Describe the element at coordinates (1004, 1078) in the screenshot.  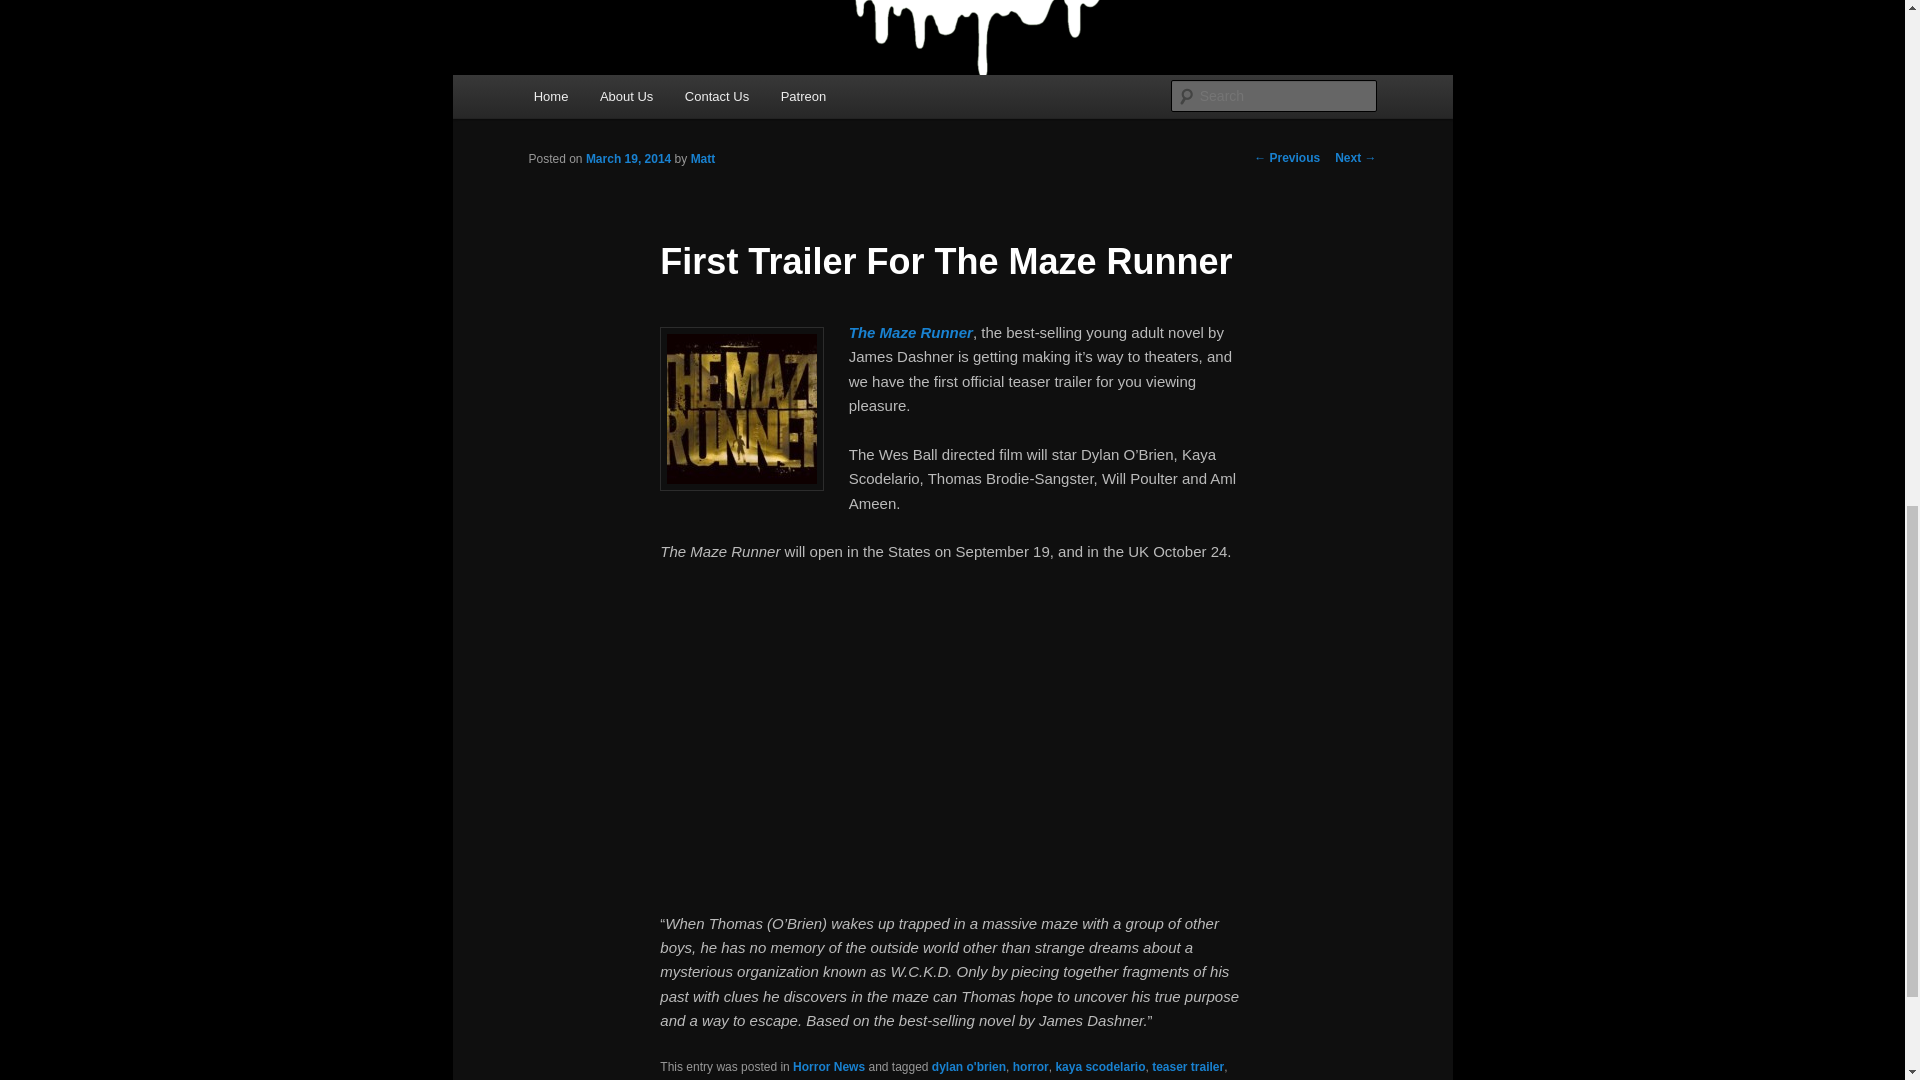
I see `Permalink to First Trailer For The Maze Runner` at that location.